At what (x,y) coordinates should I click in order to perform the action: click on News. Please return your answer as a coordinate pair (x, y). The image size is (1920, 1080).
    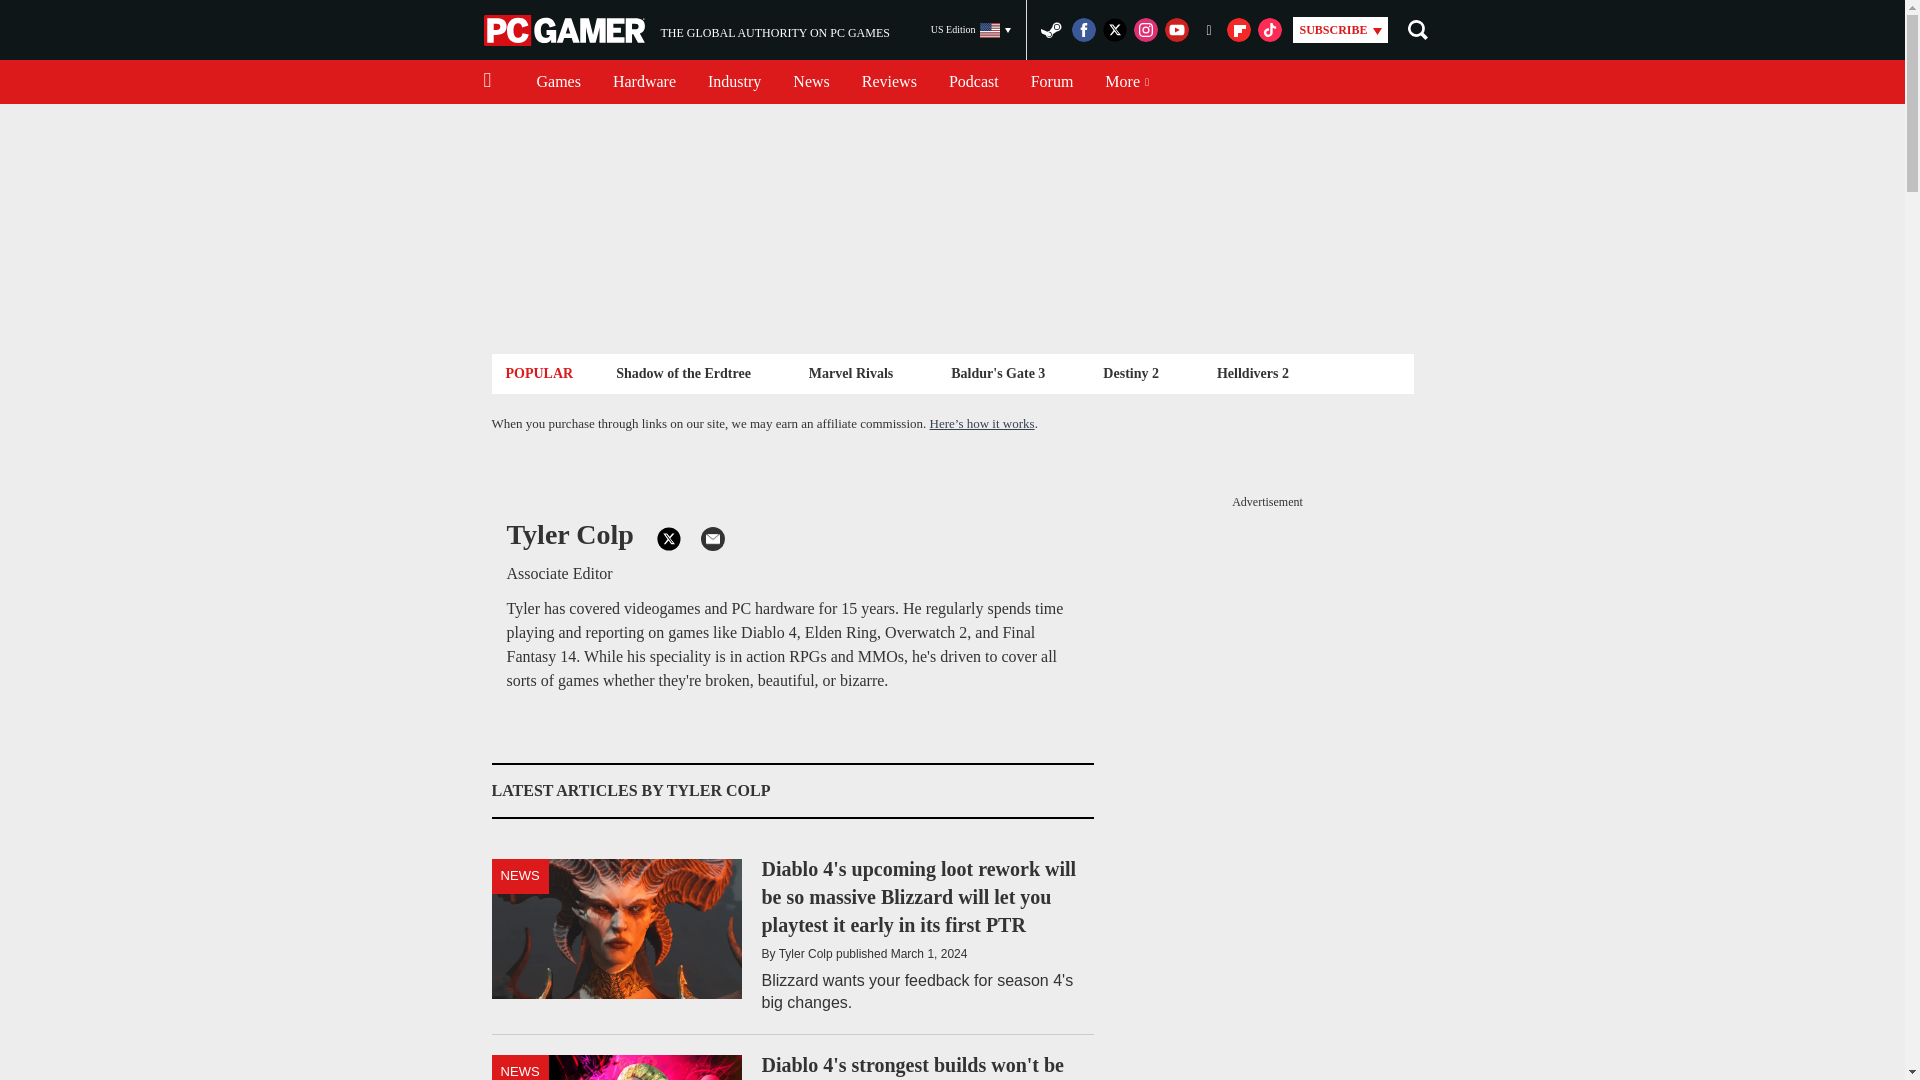
    Looking at the image, I should click on (810, 82).